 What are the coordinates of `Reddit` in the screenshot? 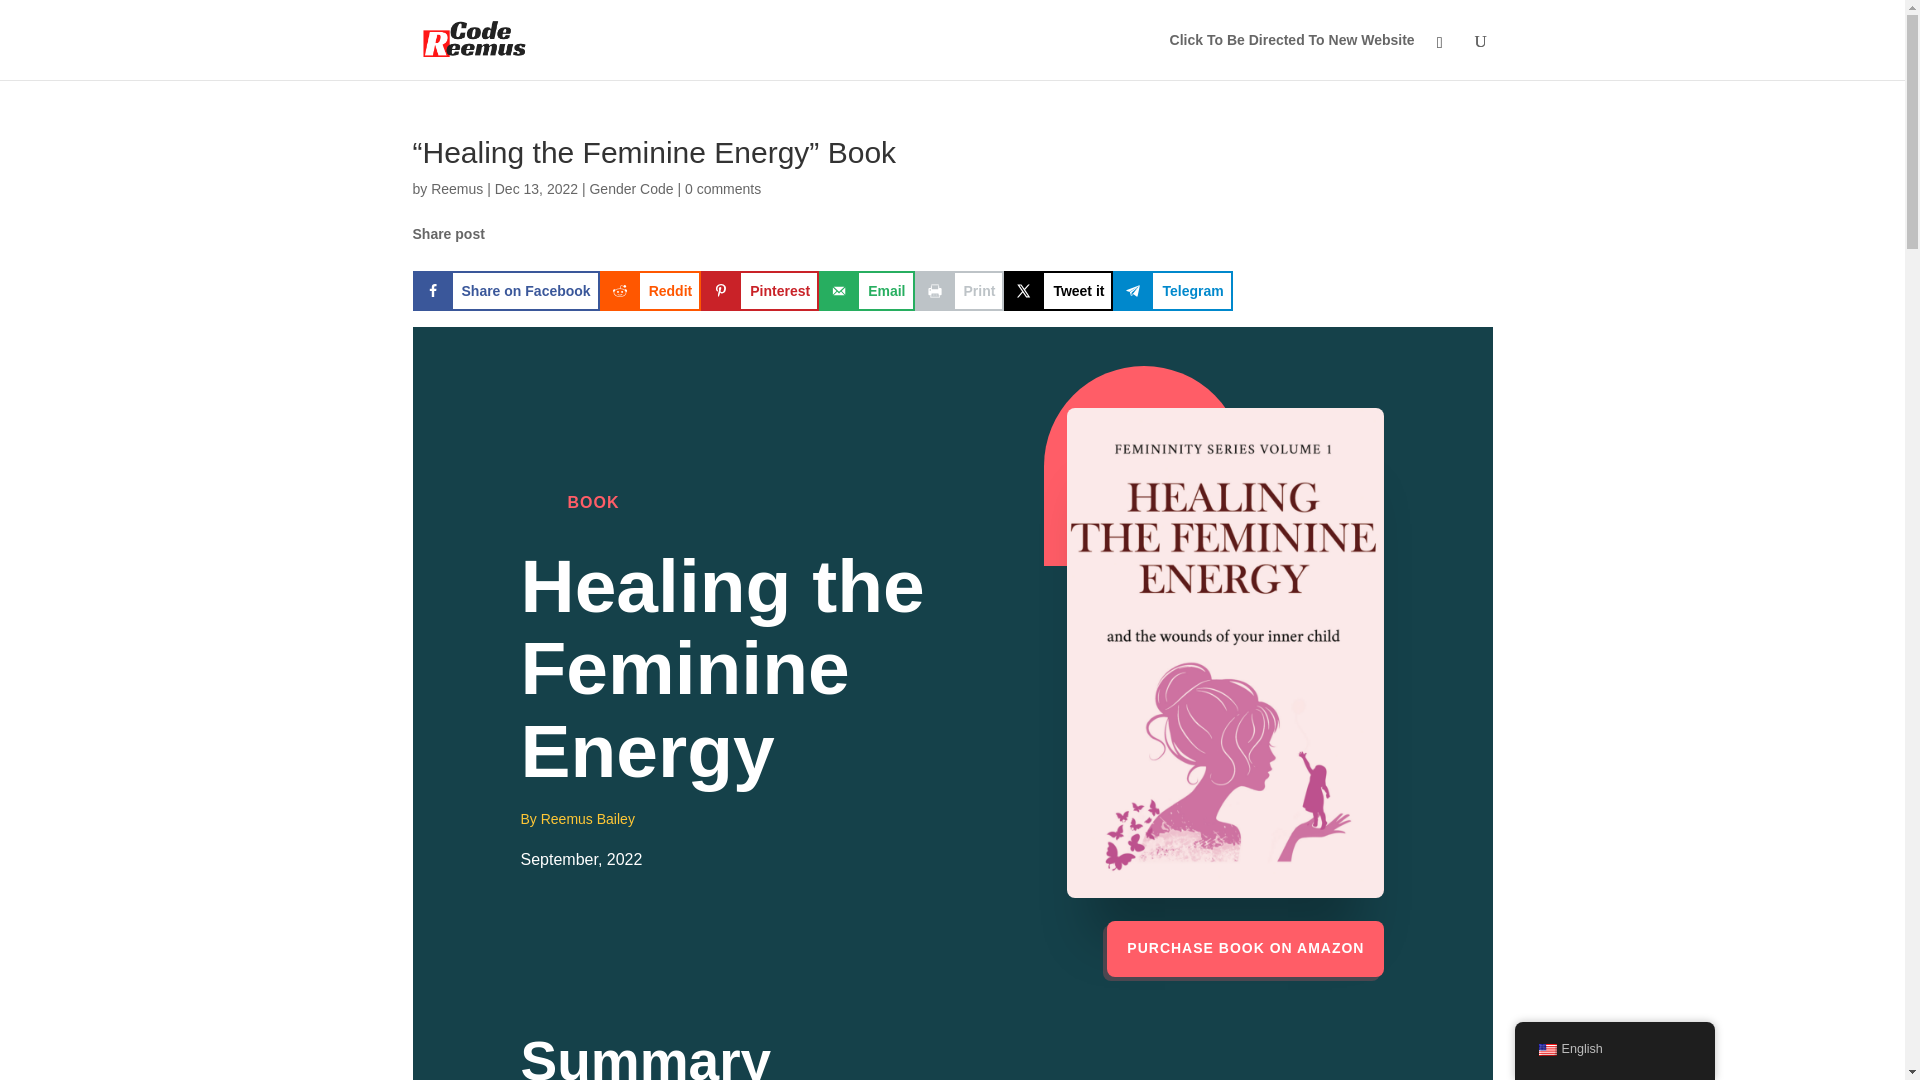 It's located at (650, 291).